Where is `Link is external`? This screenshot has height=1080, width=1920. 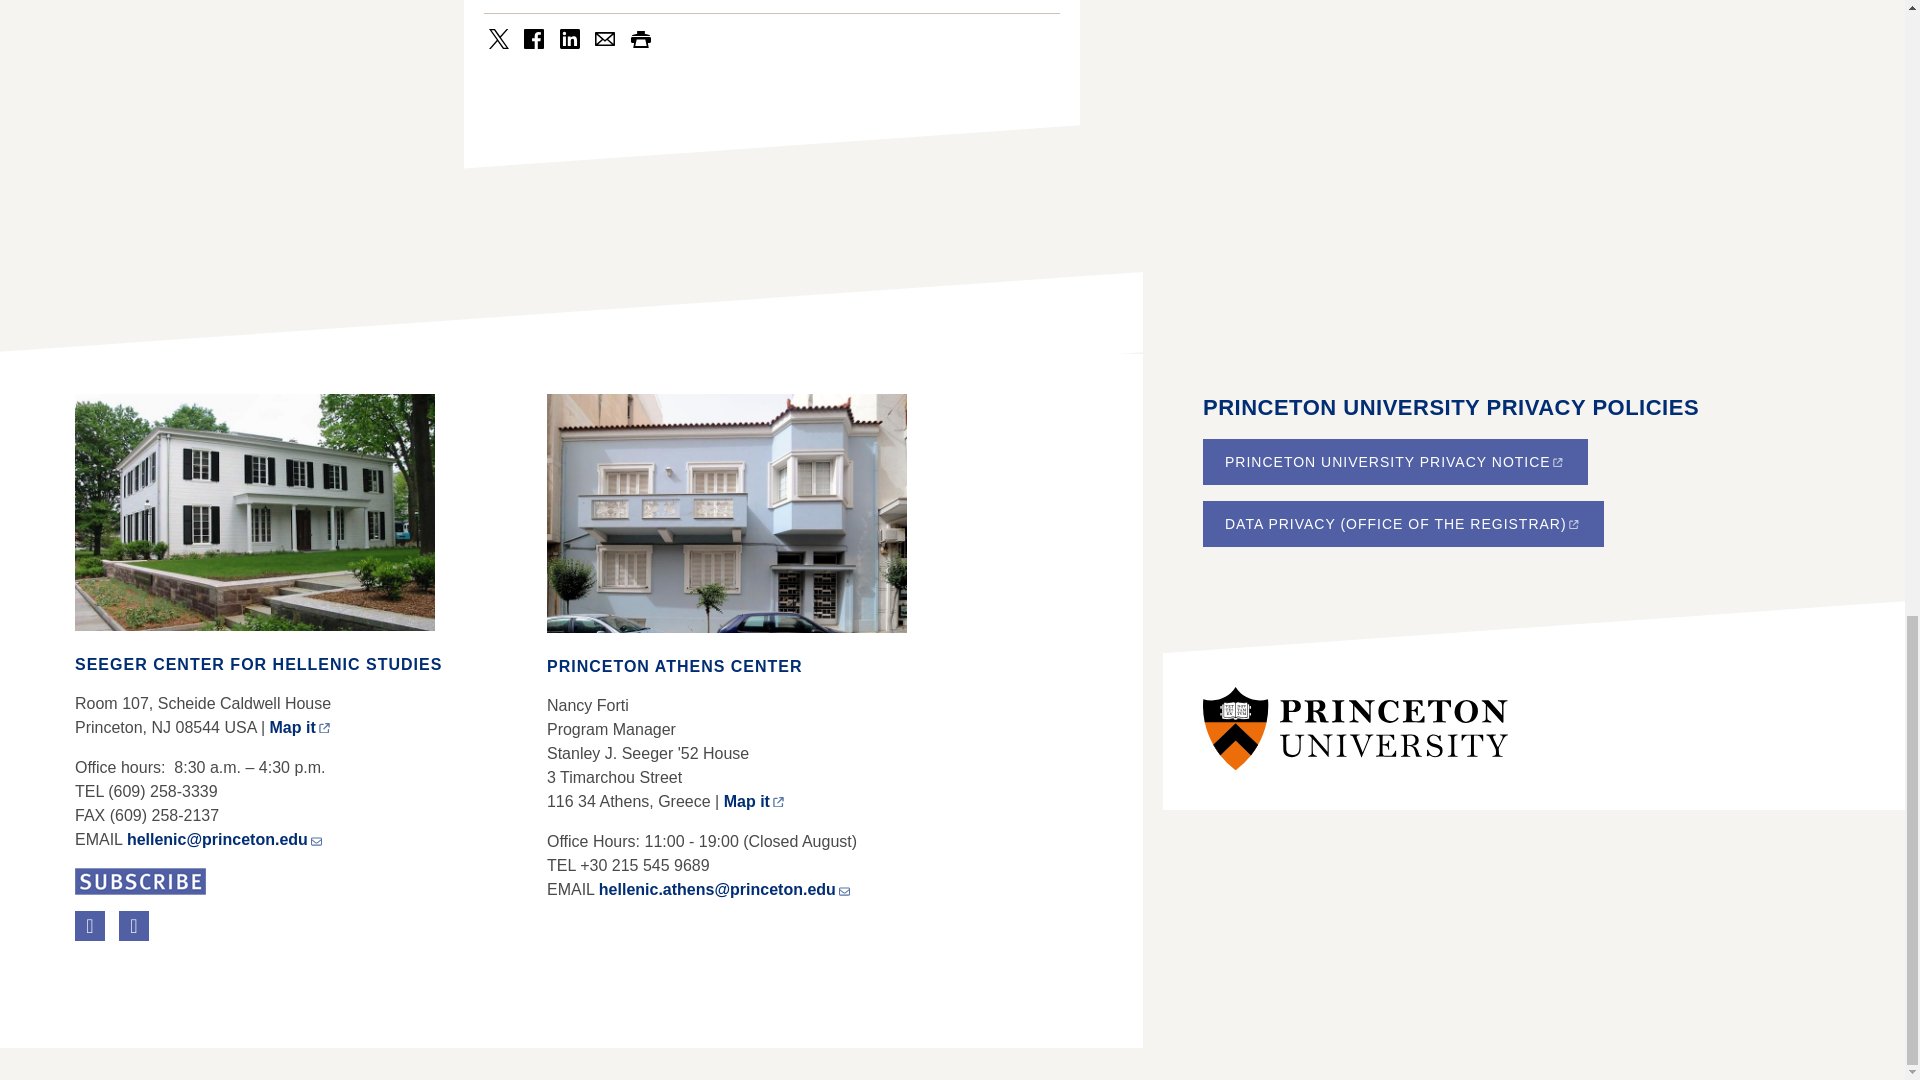 Link is external is located at coordinates (324, 728).